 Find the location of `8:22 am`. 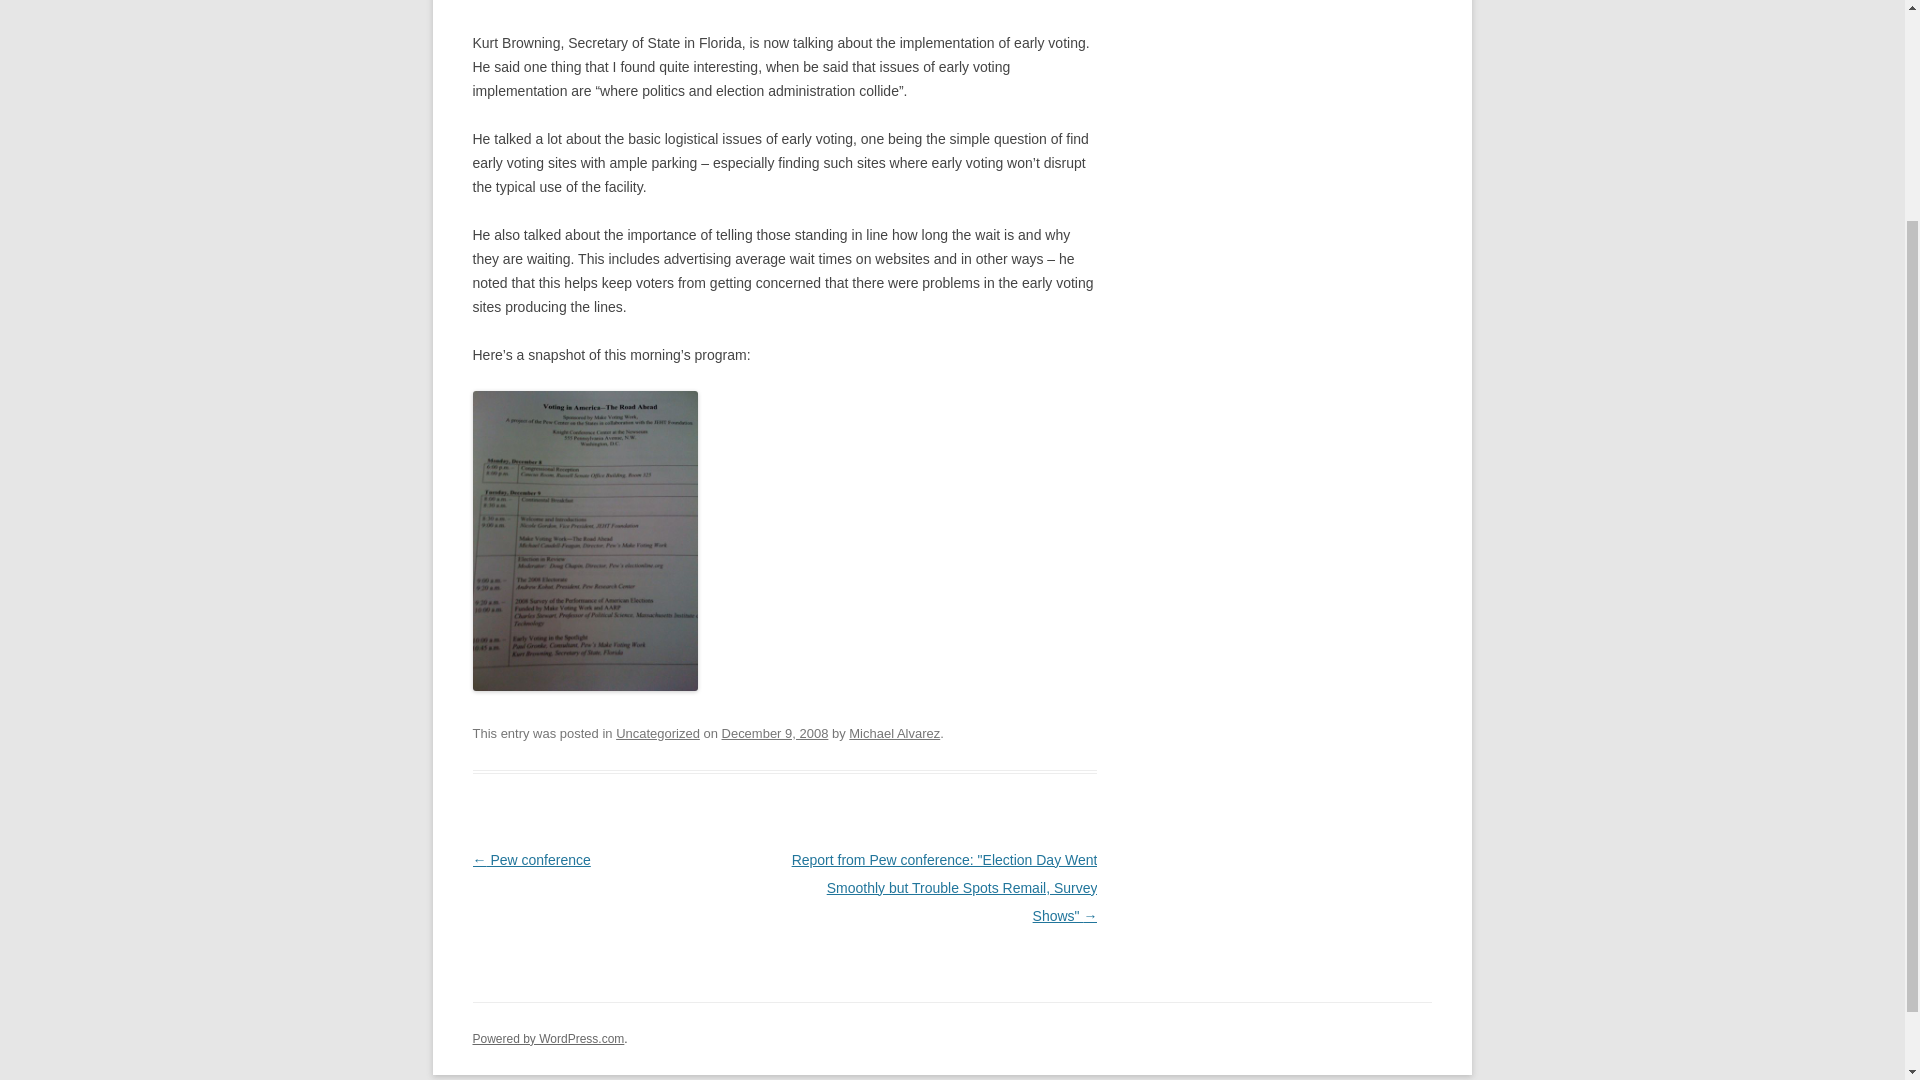

8:22 am is located at coordinates (775, 732).